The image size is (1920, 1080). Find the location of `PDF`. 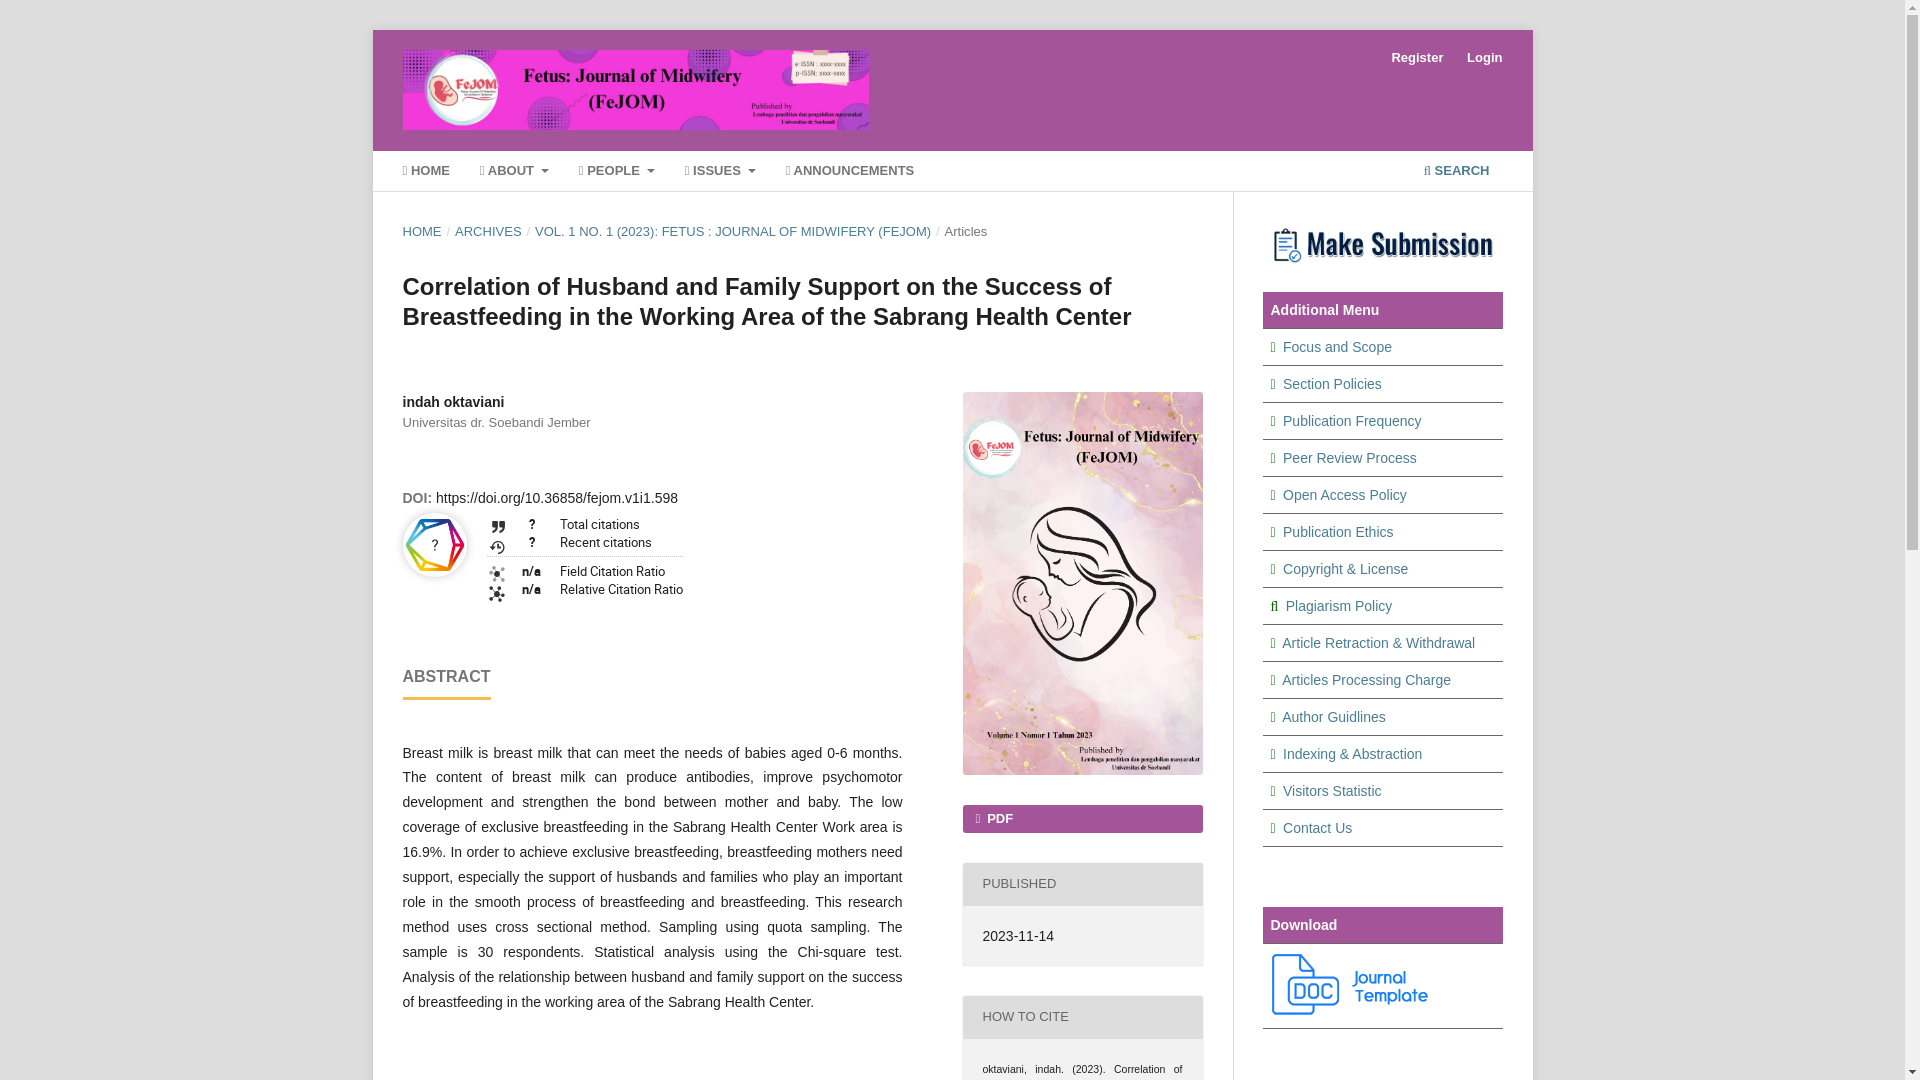

PDF is located at coordinates (1081, 818).